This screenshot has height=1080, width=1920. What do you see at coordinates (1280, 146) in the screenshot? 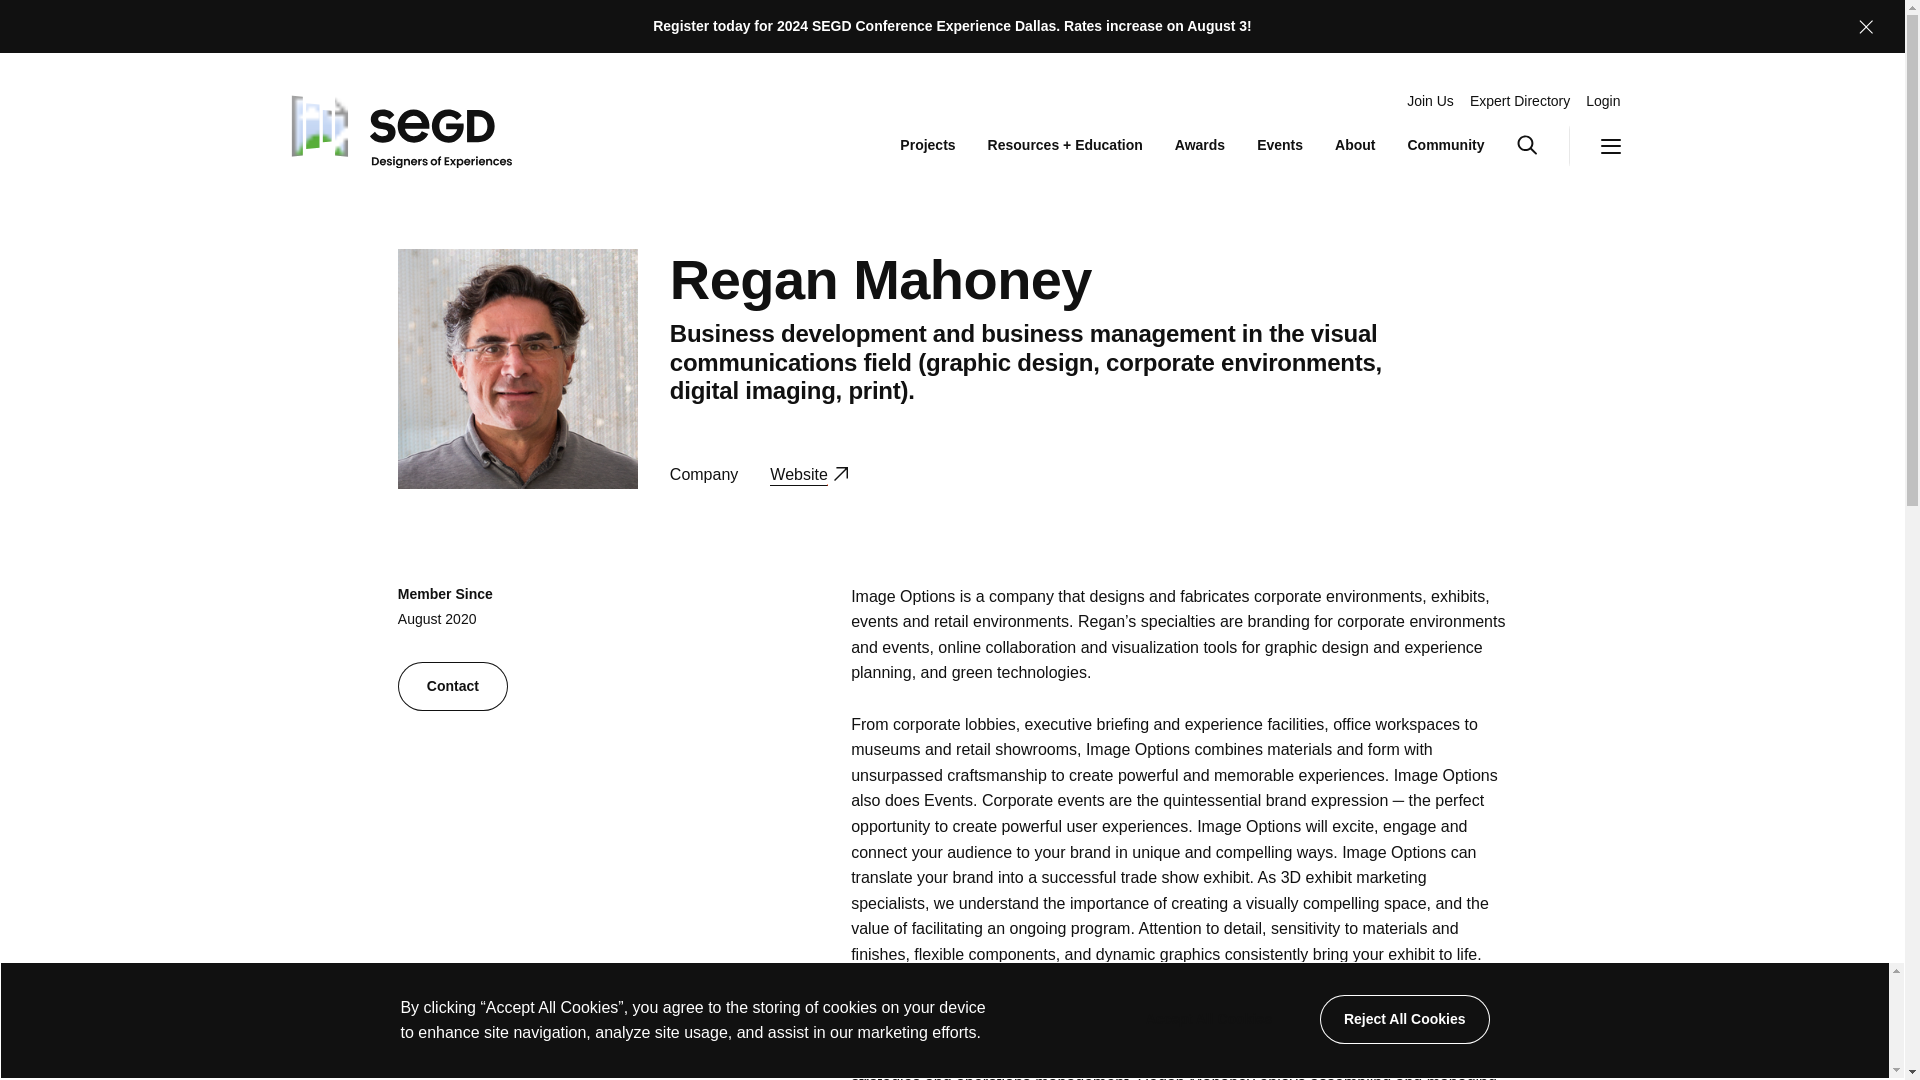
I see `Events` at bounding box center [1280, 146].